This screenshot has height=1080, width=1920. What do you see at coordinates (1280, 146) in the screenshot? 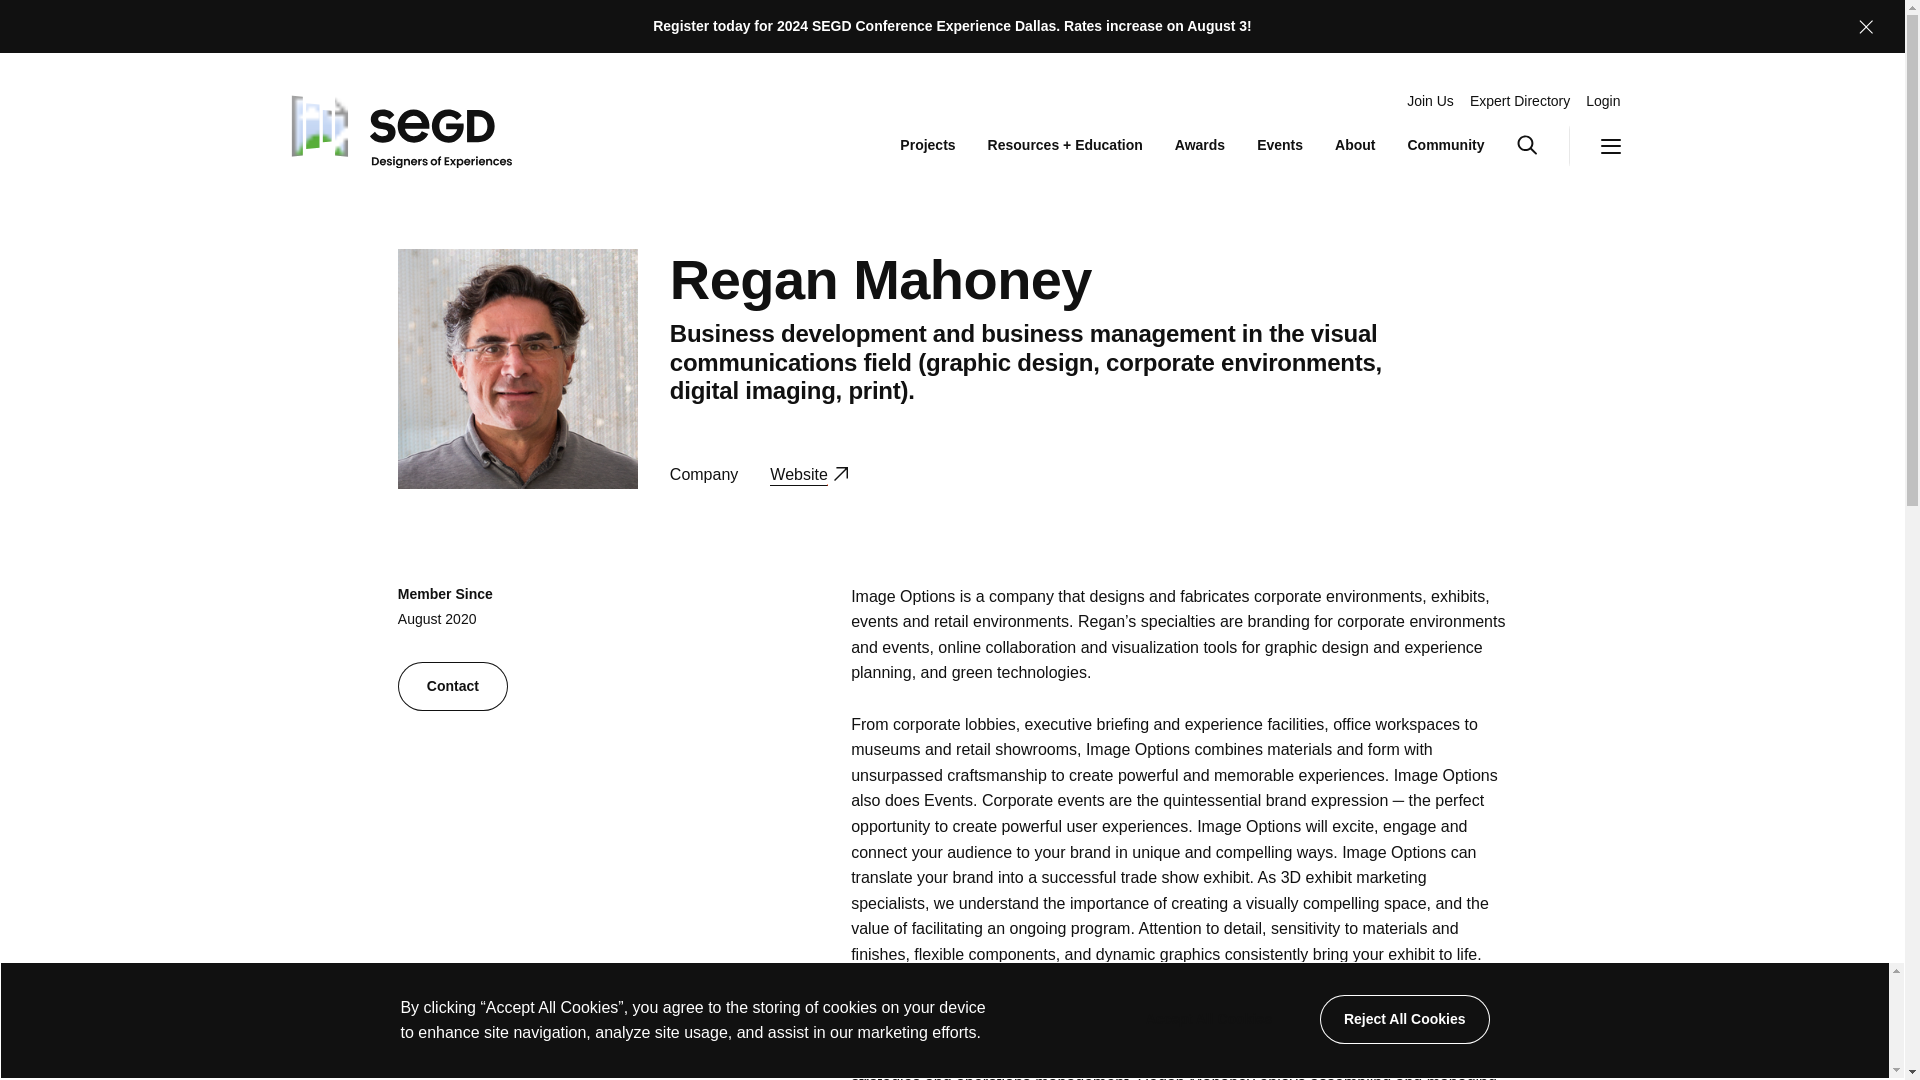
I see `Events` at bounding box center [1280, 146].